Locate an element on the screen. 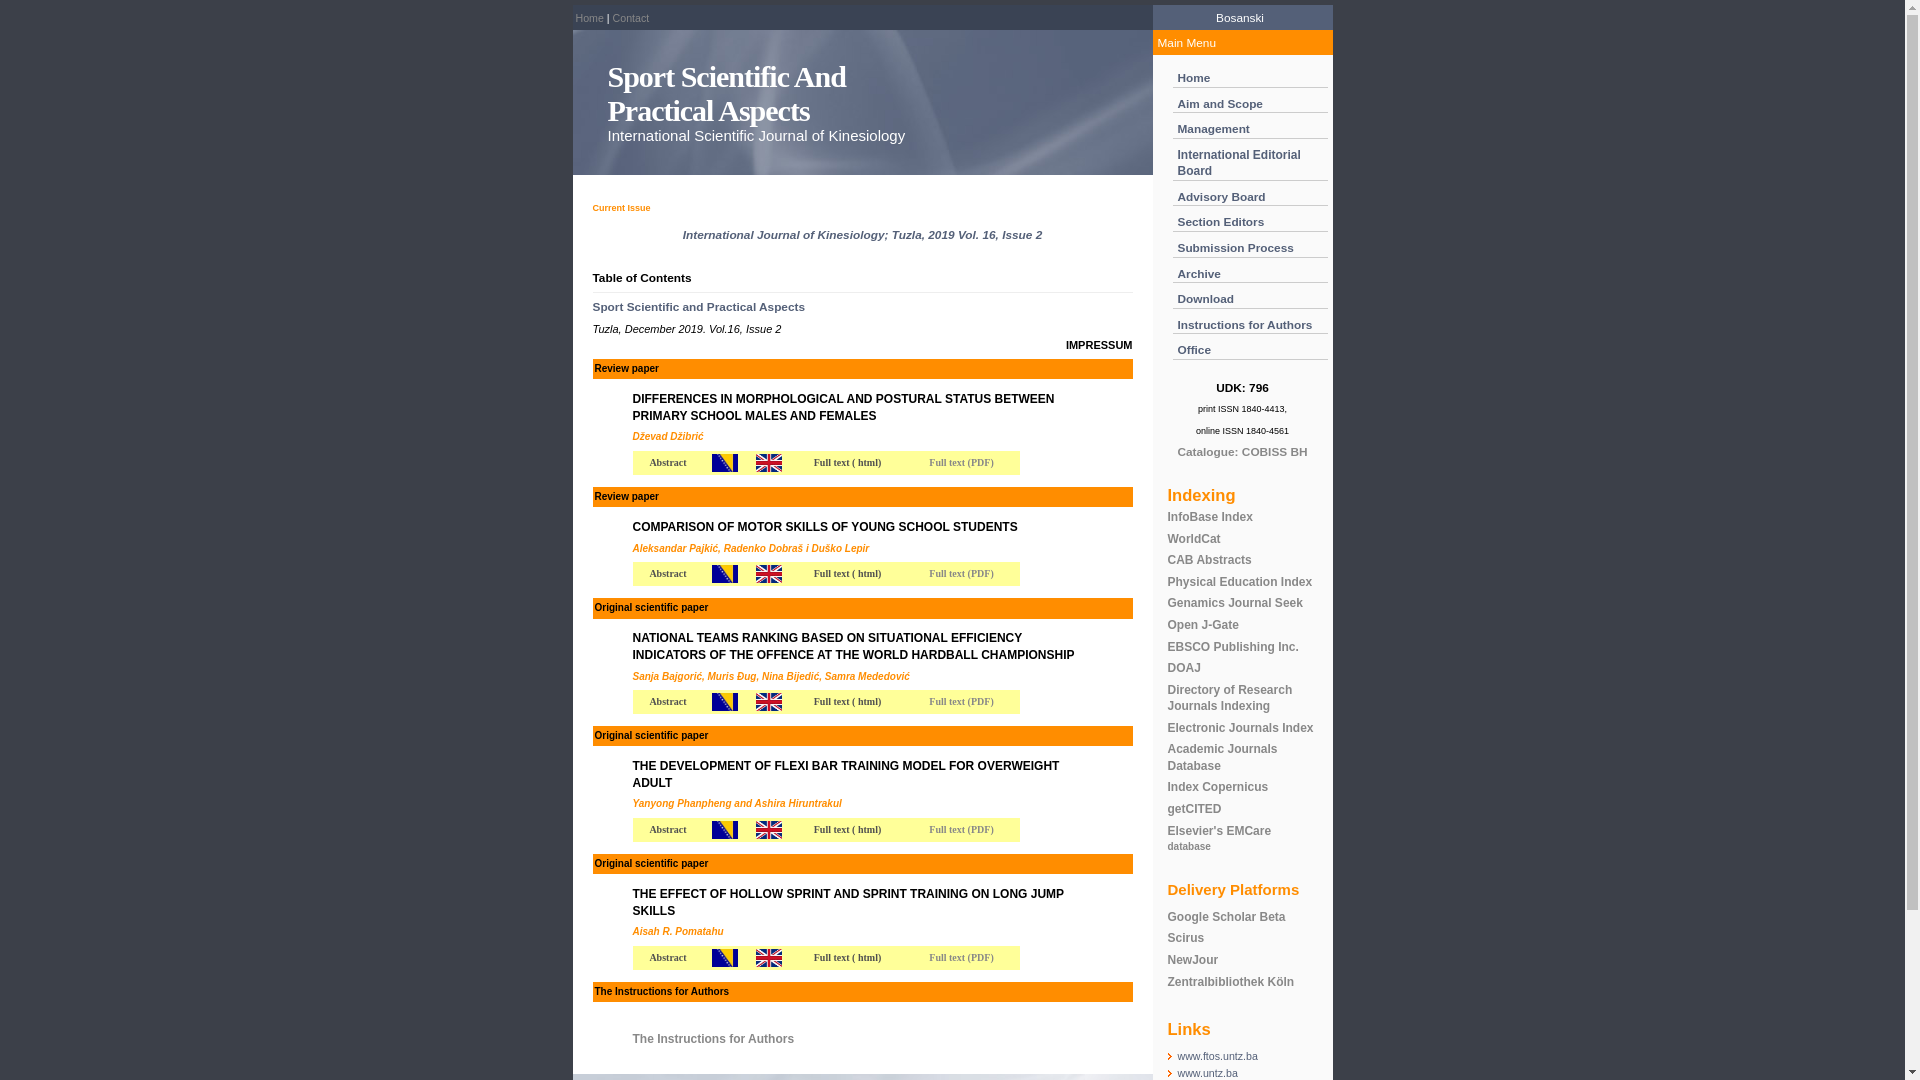 This screenshot has width=1920, height=1080. Google Scholar Beta is located at coordinates (1227, 917).